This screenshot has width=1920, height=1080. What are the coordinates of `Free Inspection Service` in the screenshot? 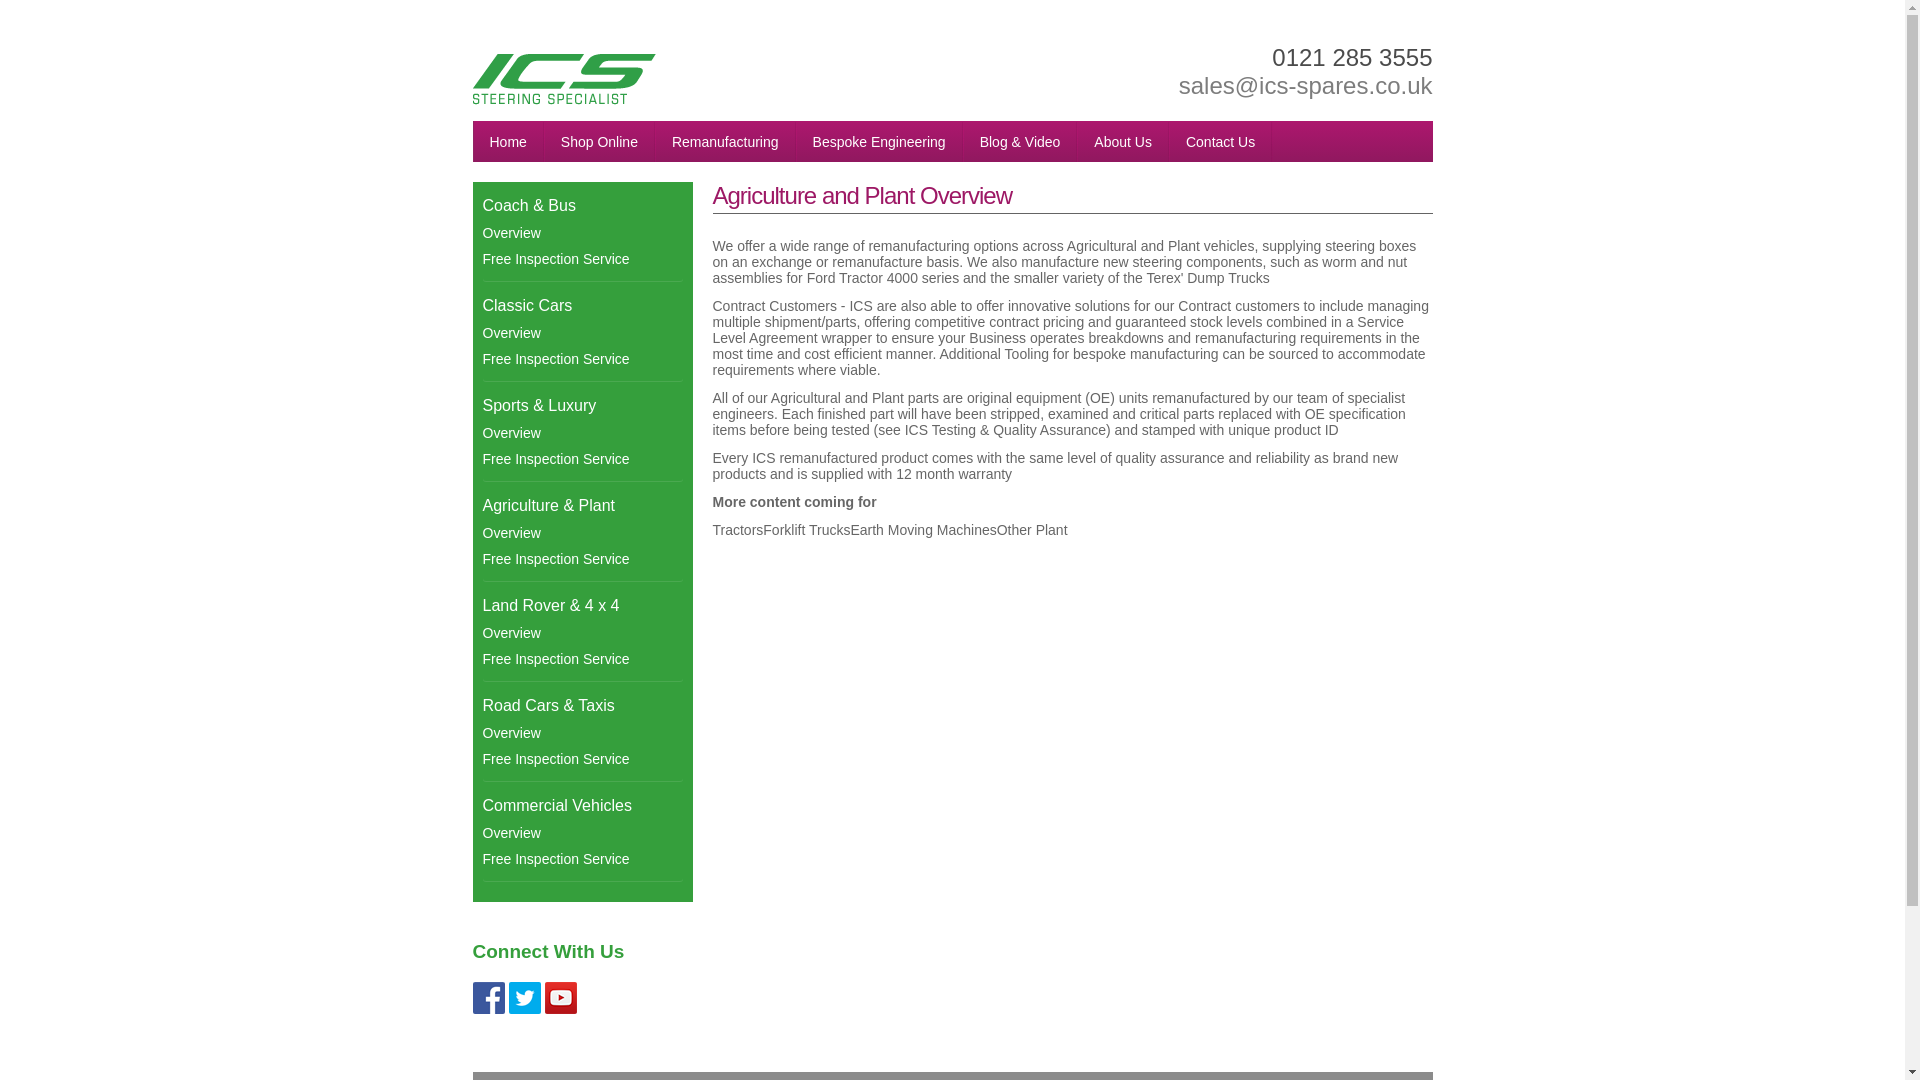 It's located at (581, 458).